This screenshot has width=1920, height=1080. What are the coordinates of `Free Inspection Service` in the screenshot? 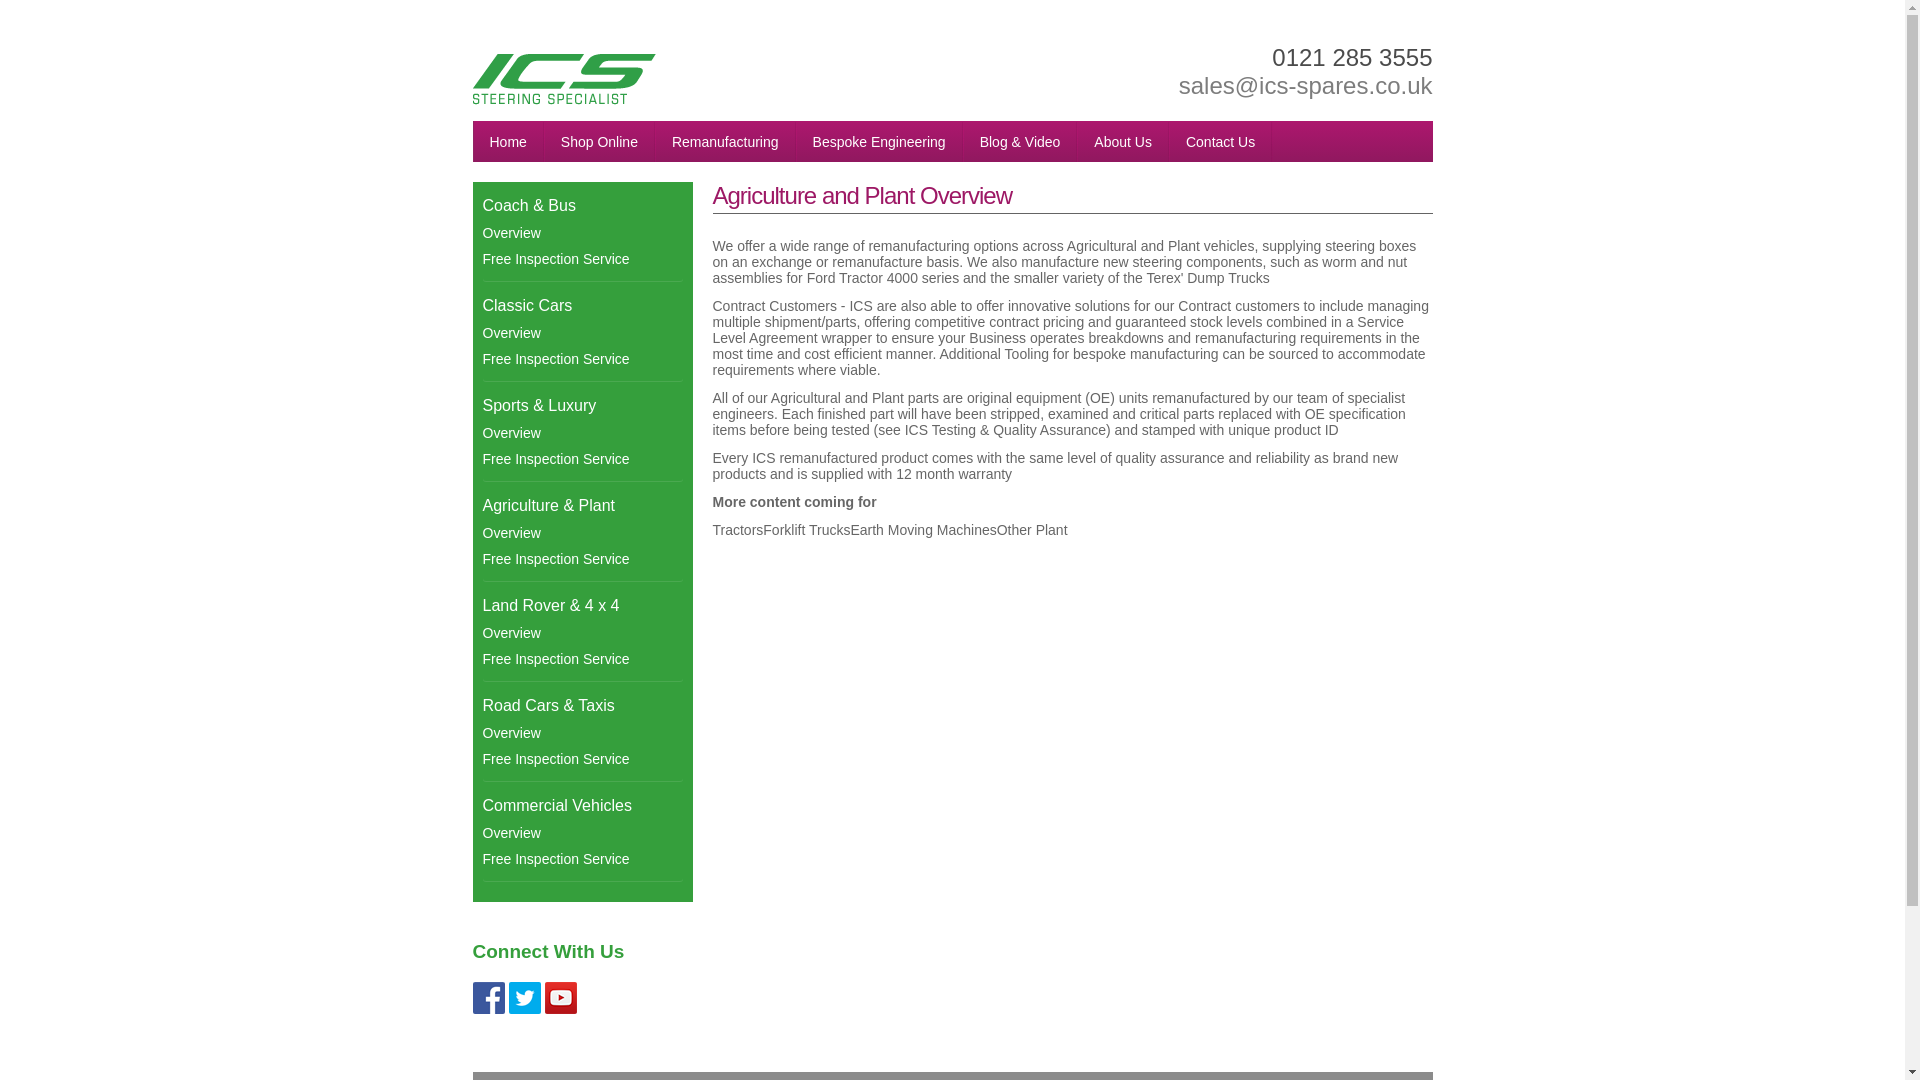 It's located at (581, 458).